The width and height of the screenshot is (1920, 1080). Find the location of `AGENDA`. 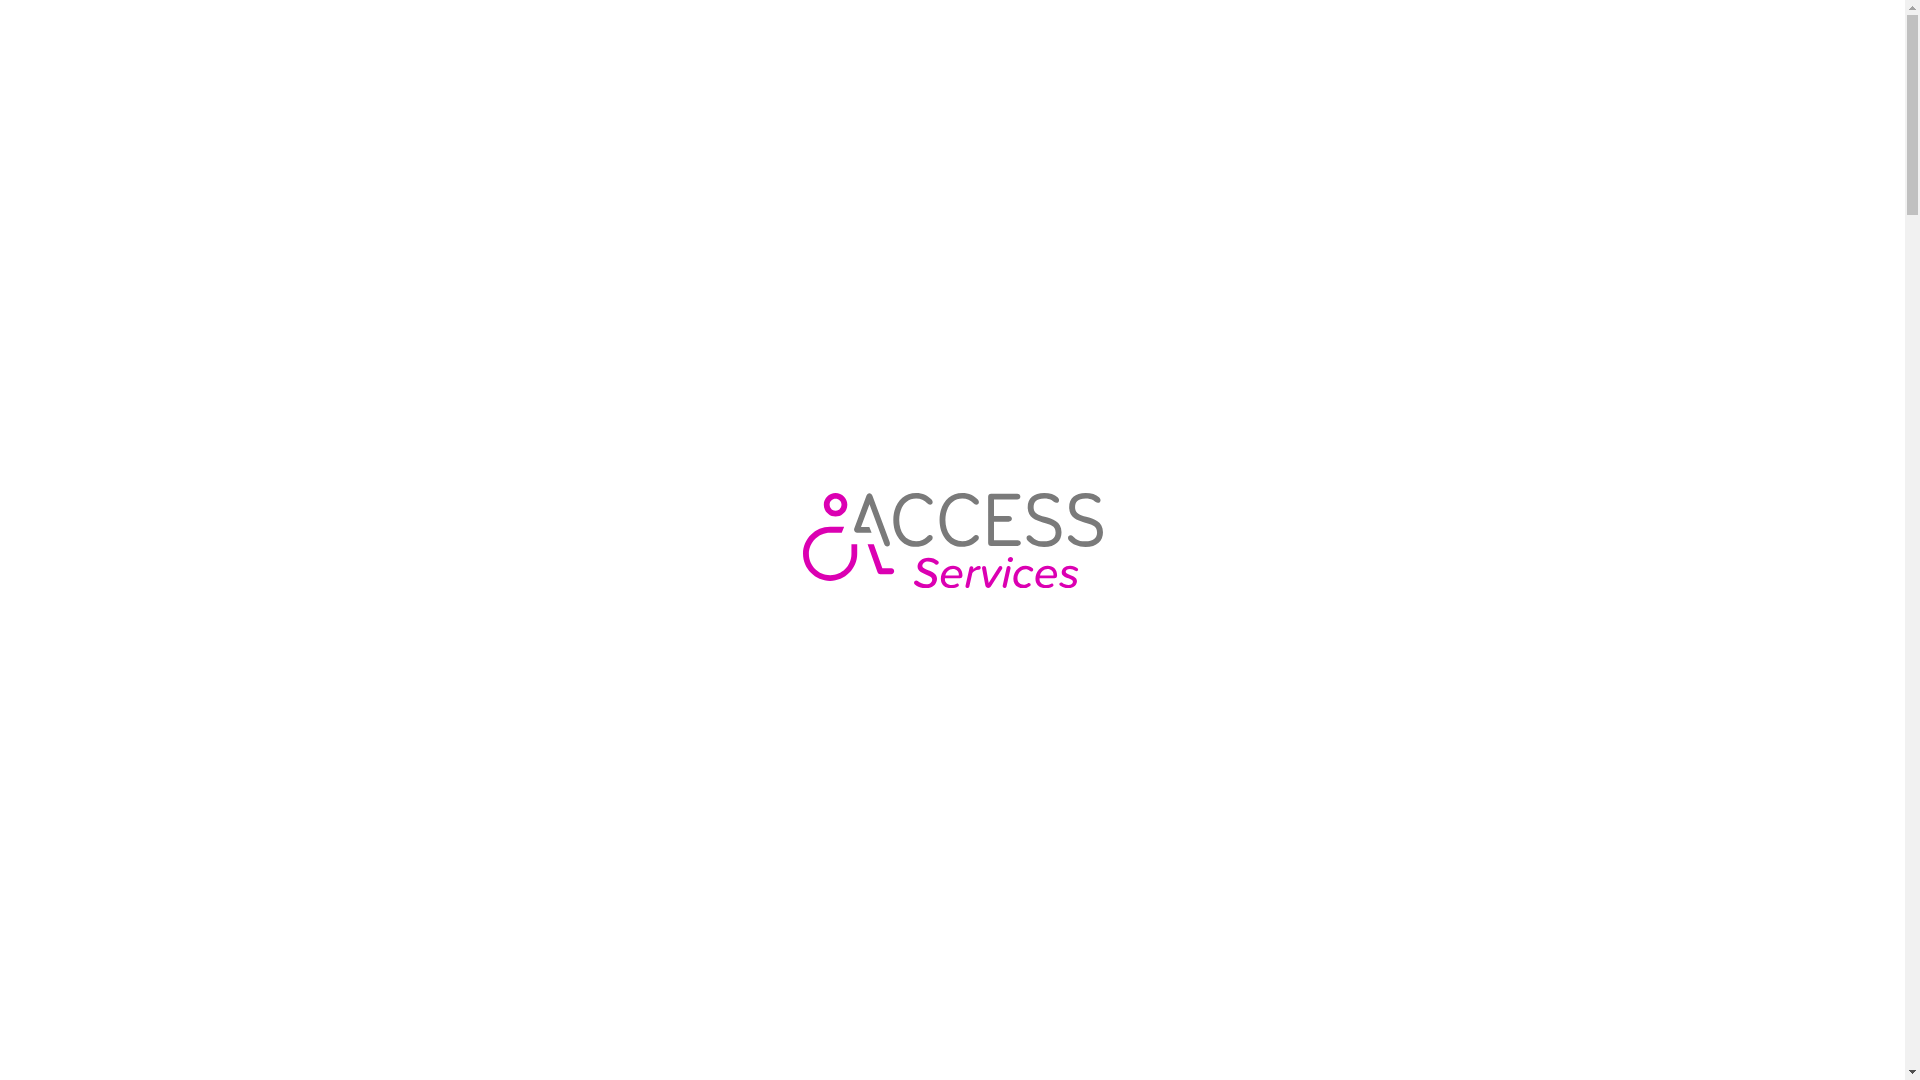

AGENDA is located at coordinates (720, 48).